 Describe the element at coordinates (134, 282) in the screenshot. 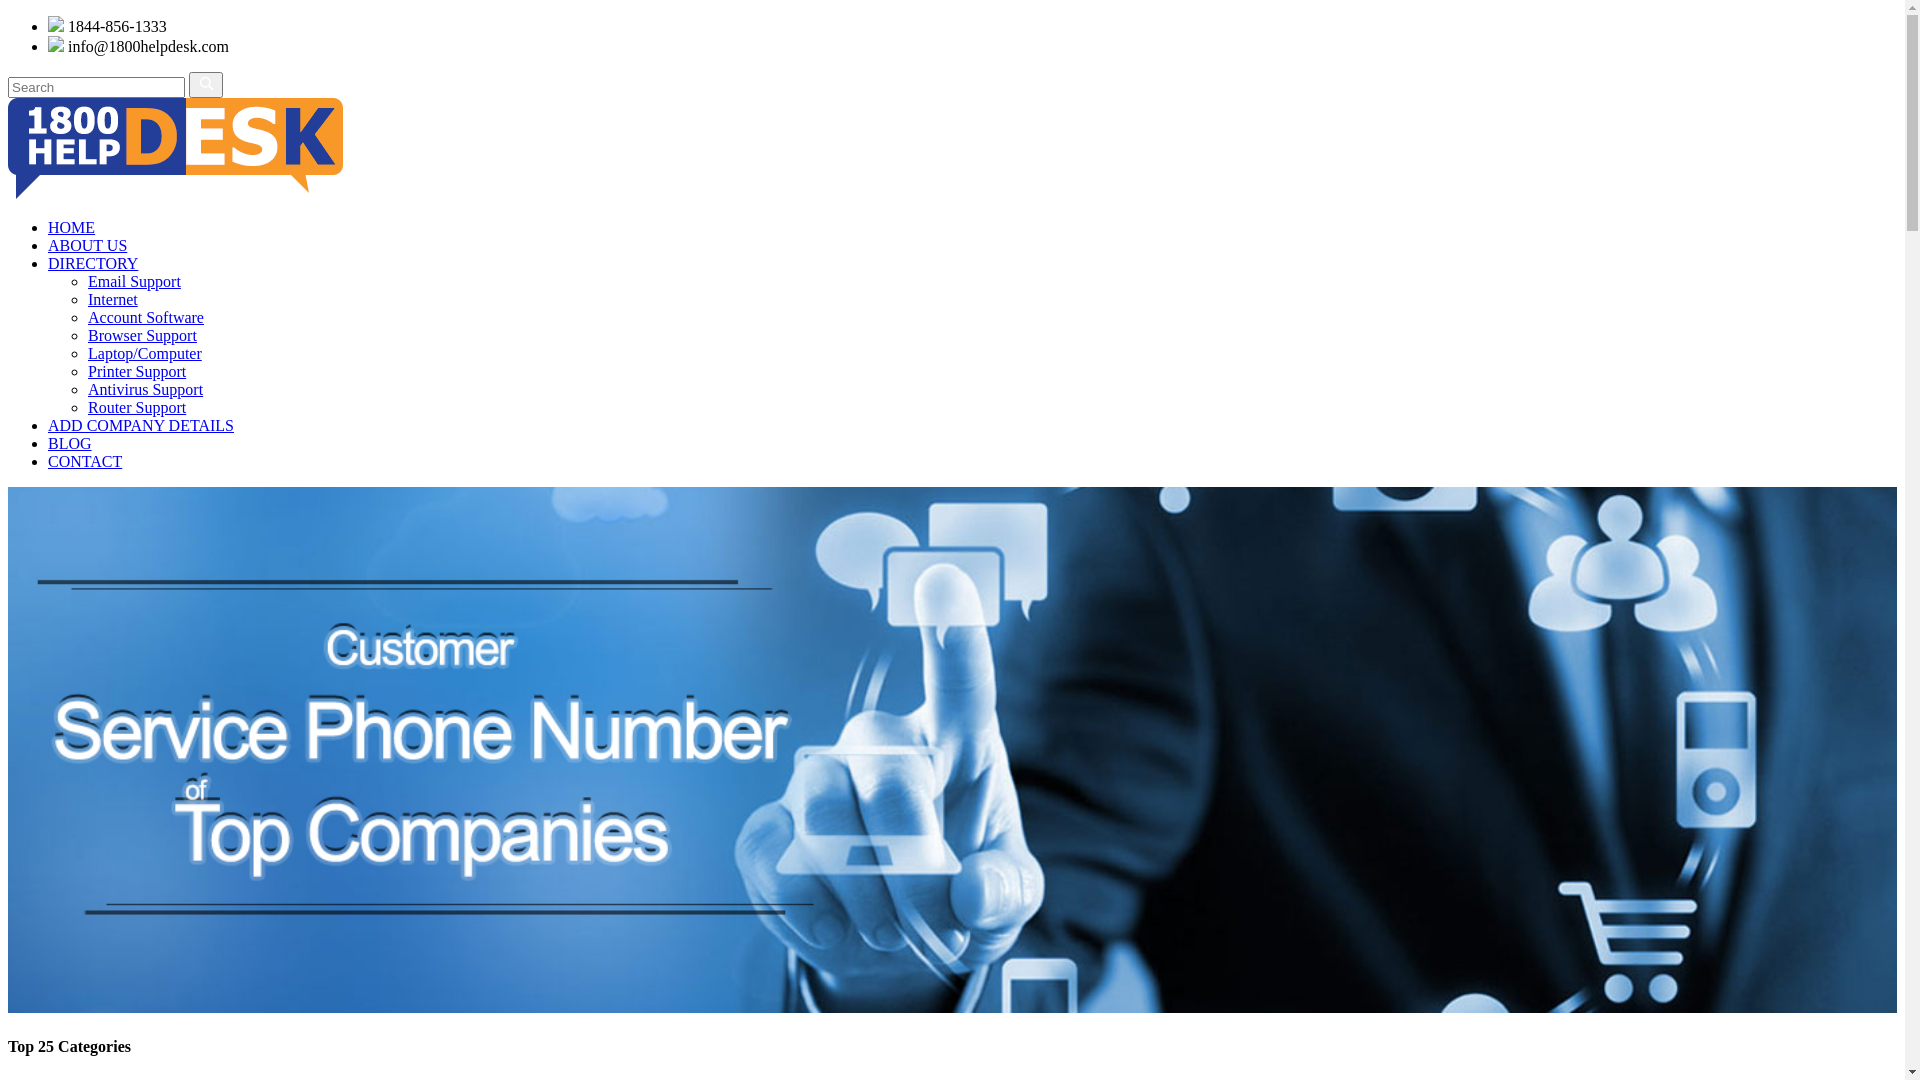

I see `Email Support` at that location.